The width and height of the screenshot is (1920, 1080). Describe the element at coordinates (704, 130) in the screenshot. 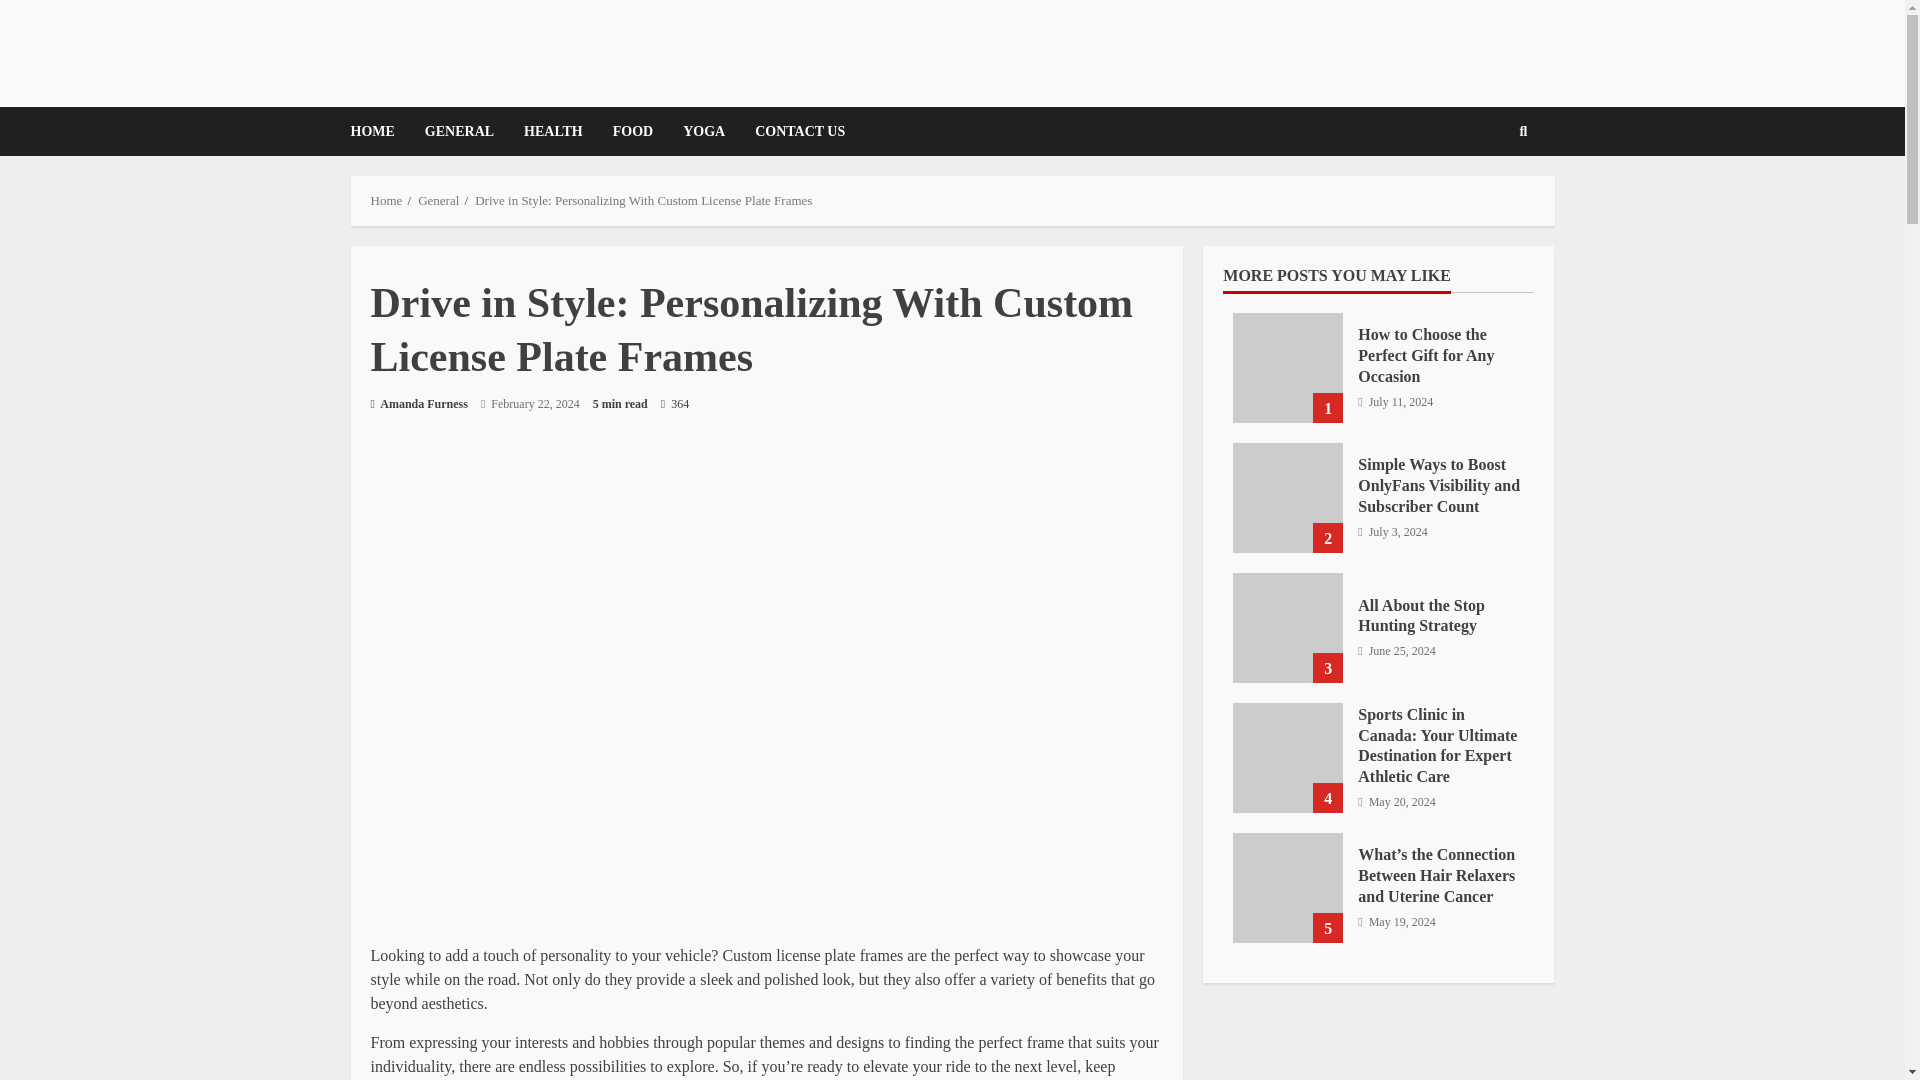

I see `YOGA` at that location.